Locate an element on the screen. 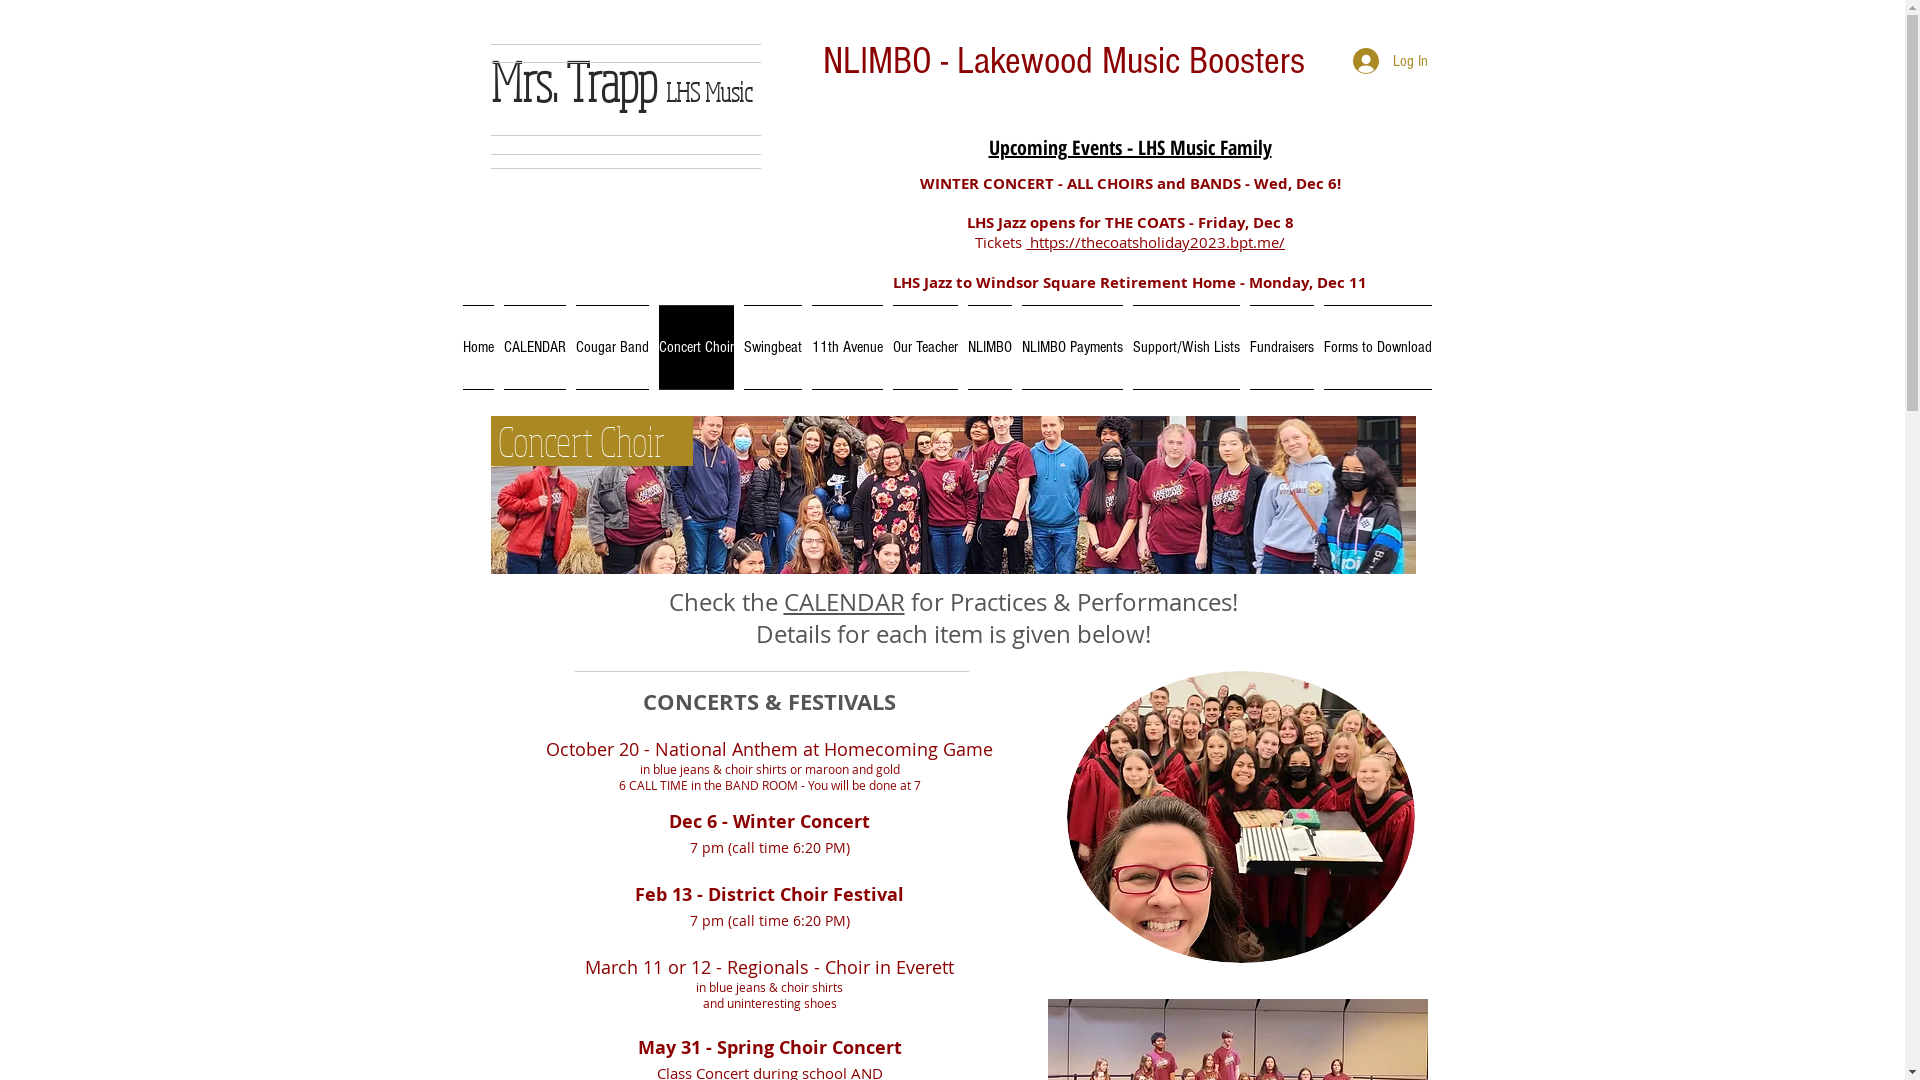  NLIMBO is located at coordinates (989, 348).